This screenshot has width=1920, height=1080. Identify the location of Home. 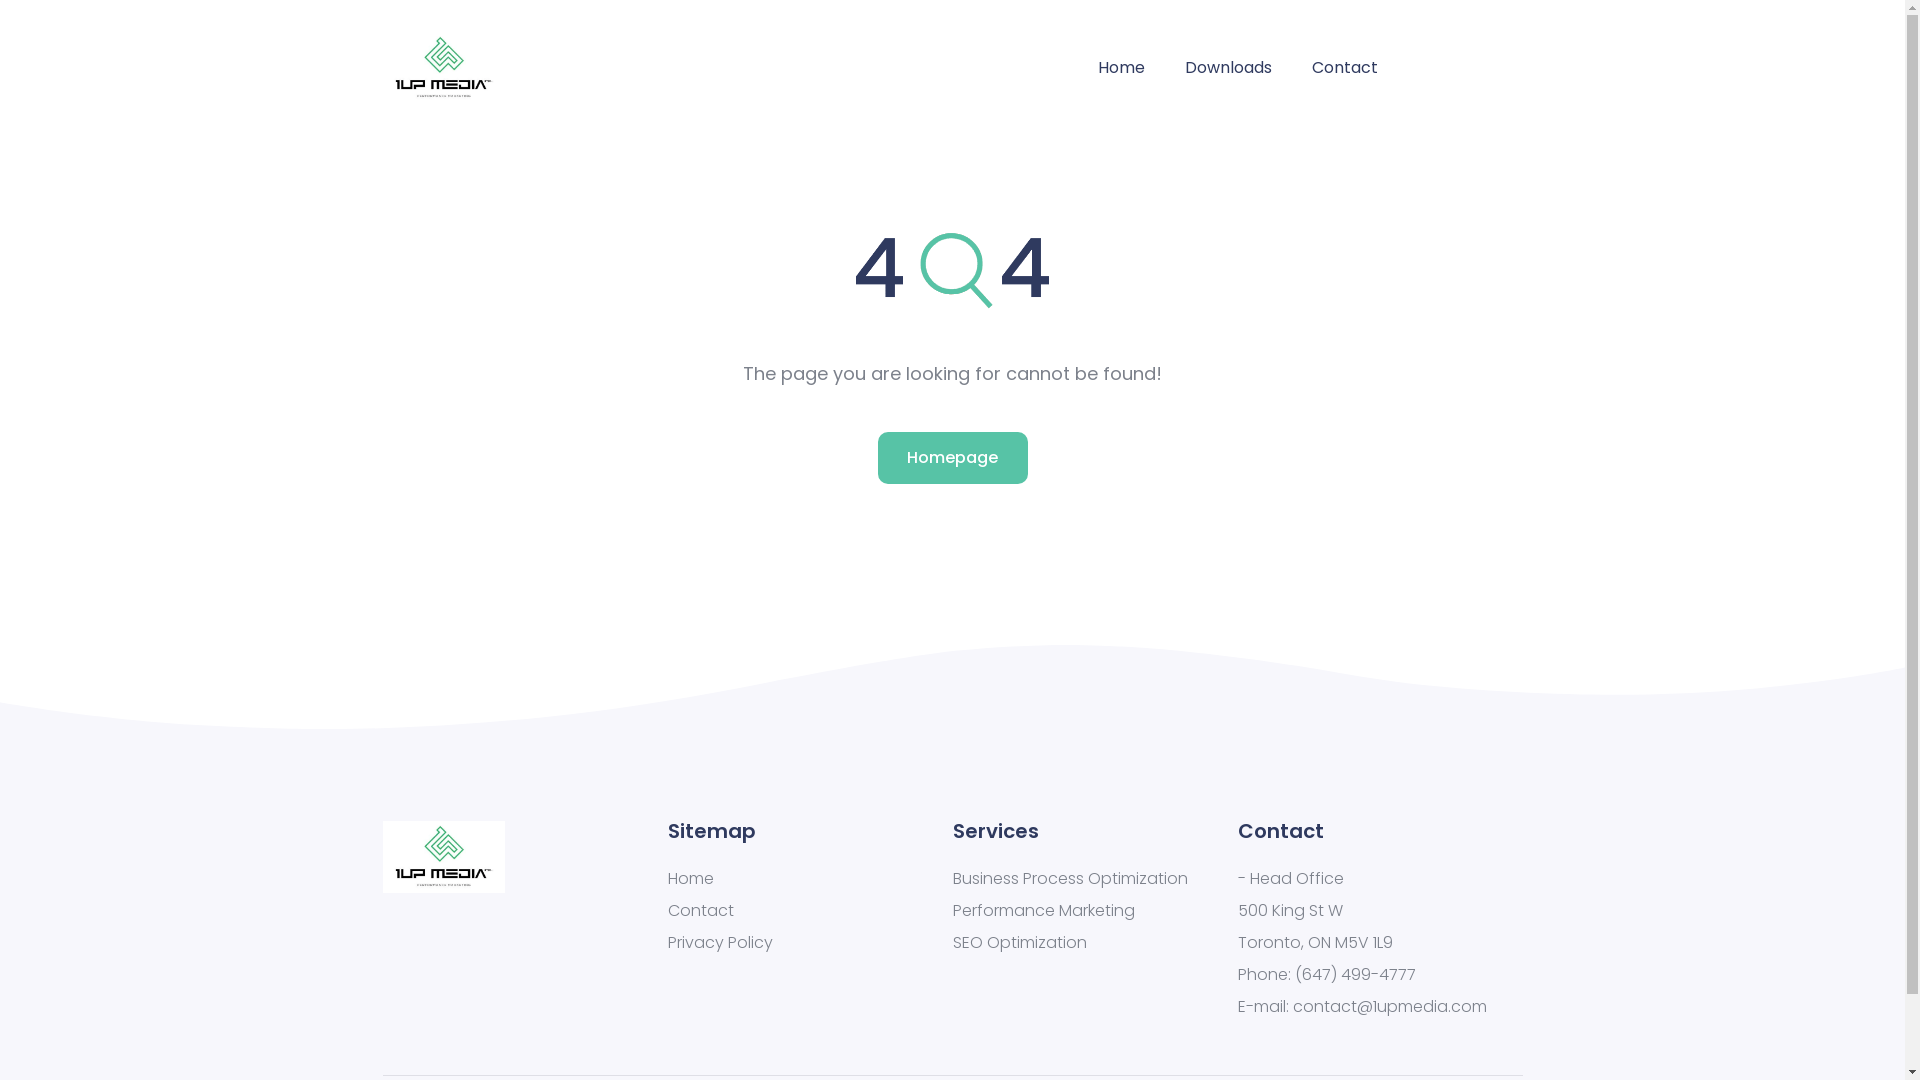
(810, 879).